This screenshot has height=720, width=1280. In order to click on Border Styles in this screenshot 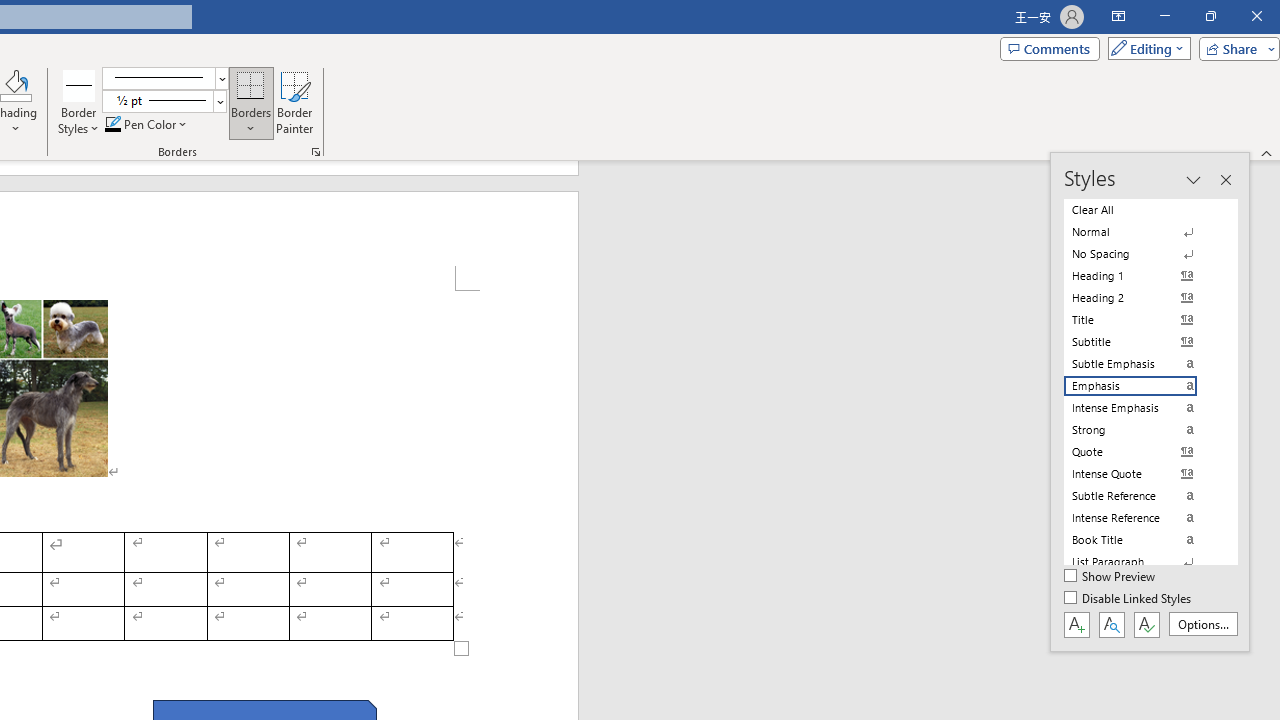, I will do `click(79, 102)`.